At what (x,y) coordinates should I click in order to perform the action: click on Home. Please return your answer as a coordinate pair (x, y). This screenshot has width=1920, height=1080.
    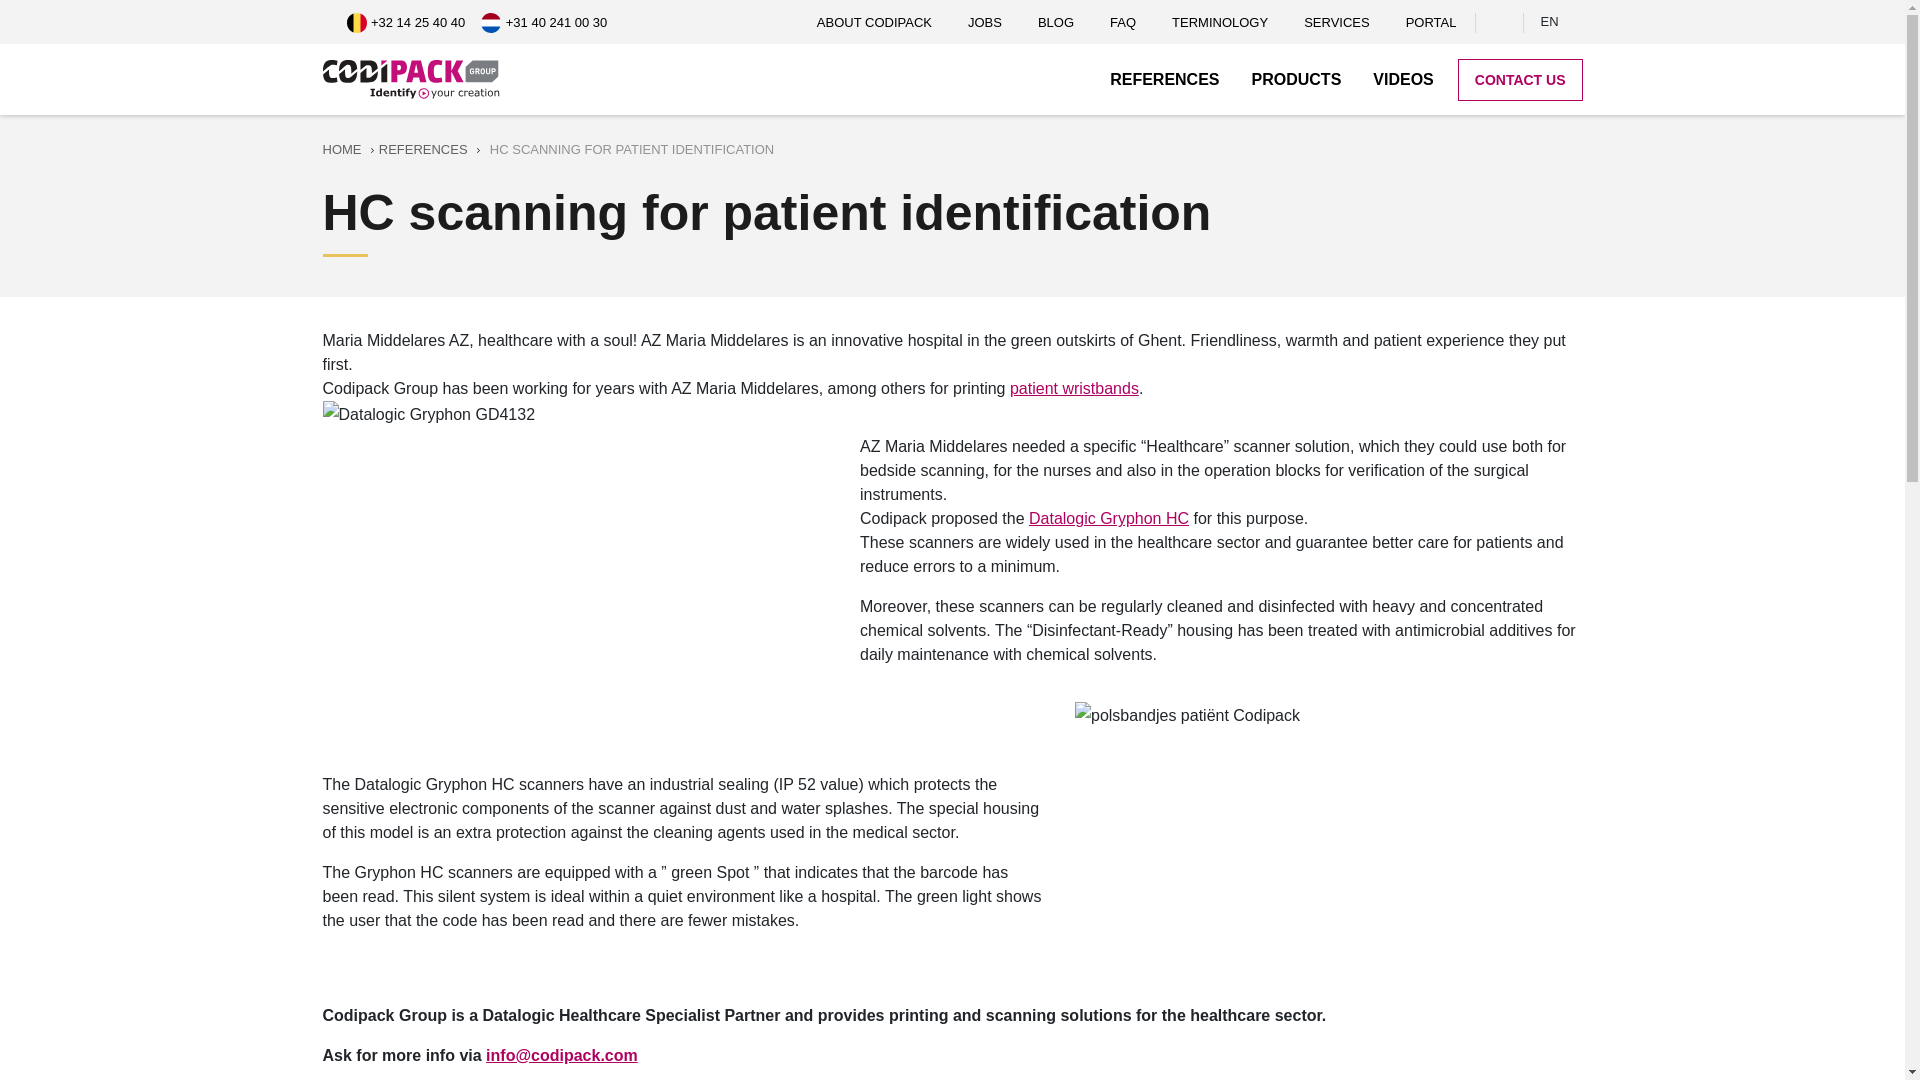
    Looking at the image, I should click on (414, 80).